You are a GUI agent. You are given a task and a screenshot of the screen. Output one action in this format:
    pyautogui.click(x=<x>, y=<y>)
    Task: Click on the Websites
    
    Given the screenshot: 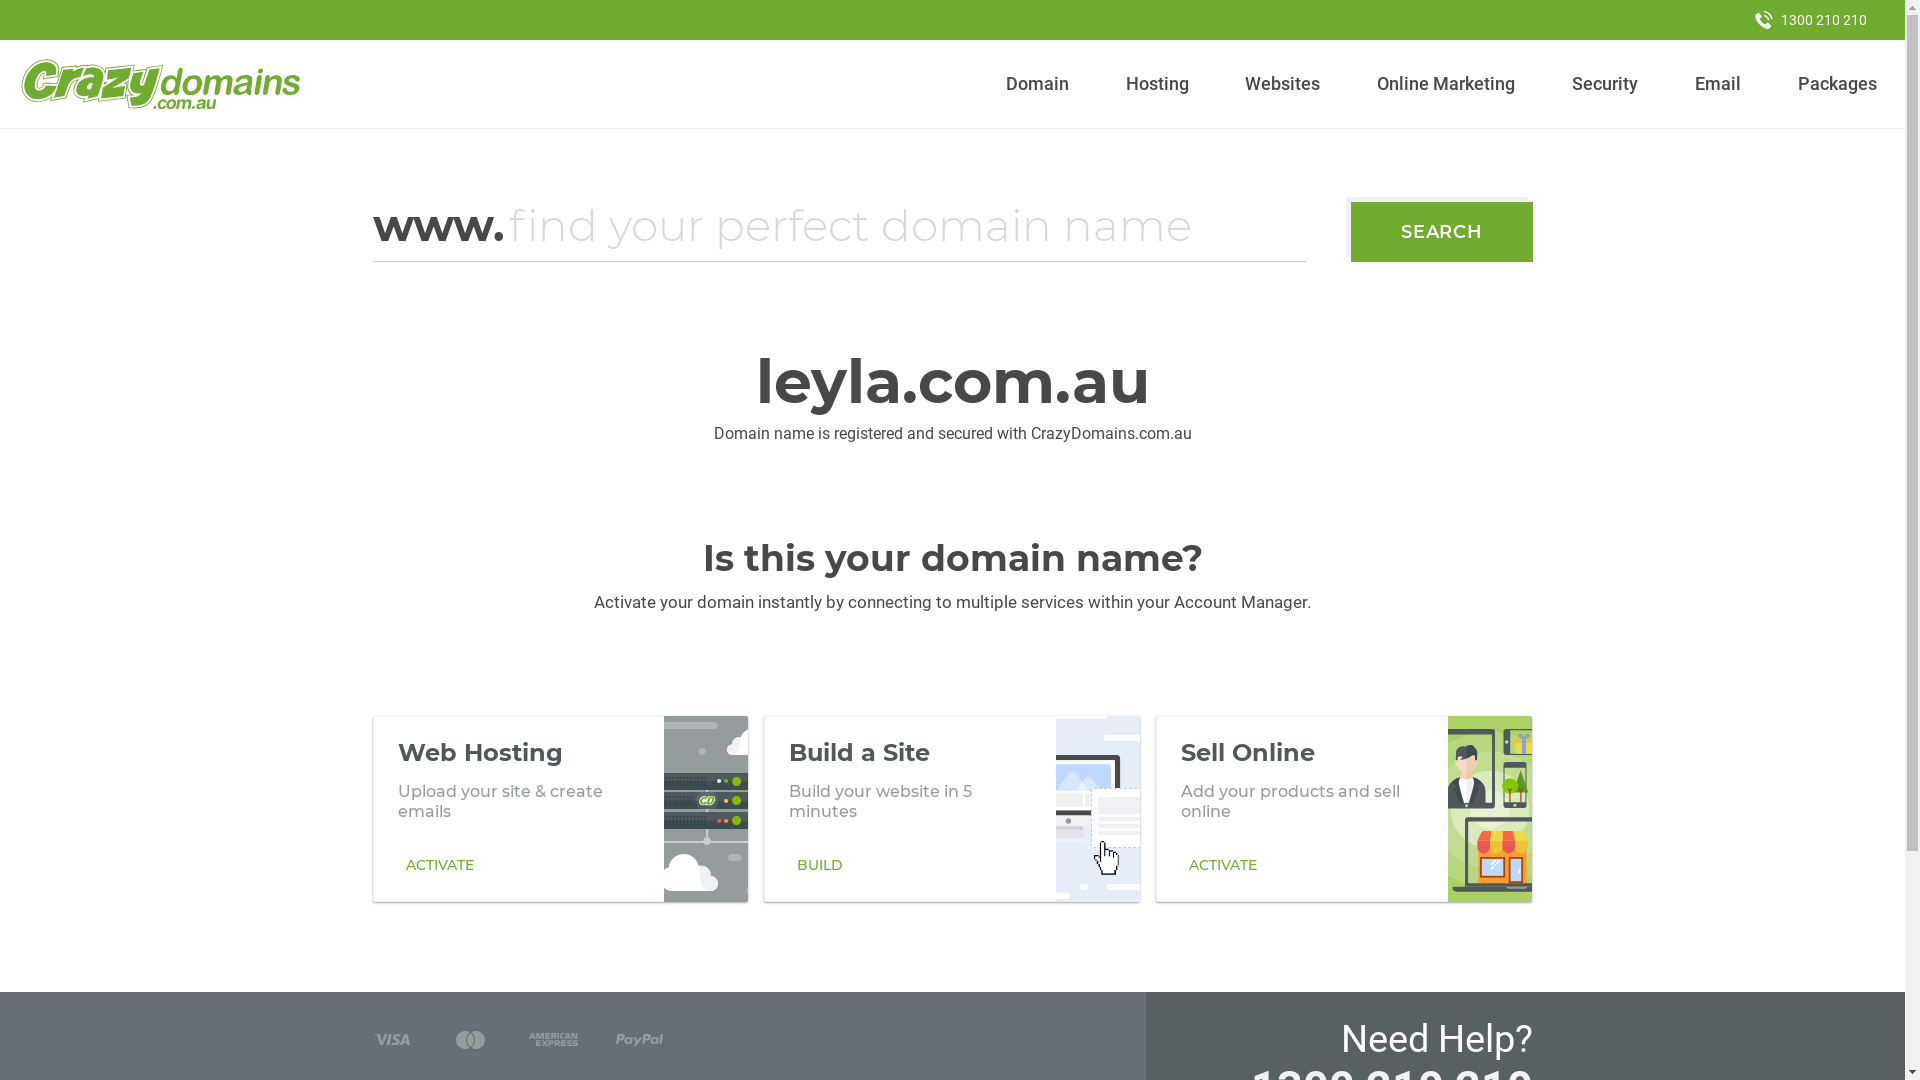 What is the action you would take?
    pyautogui.click(x=1283, y=84)
    